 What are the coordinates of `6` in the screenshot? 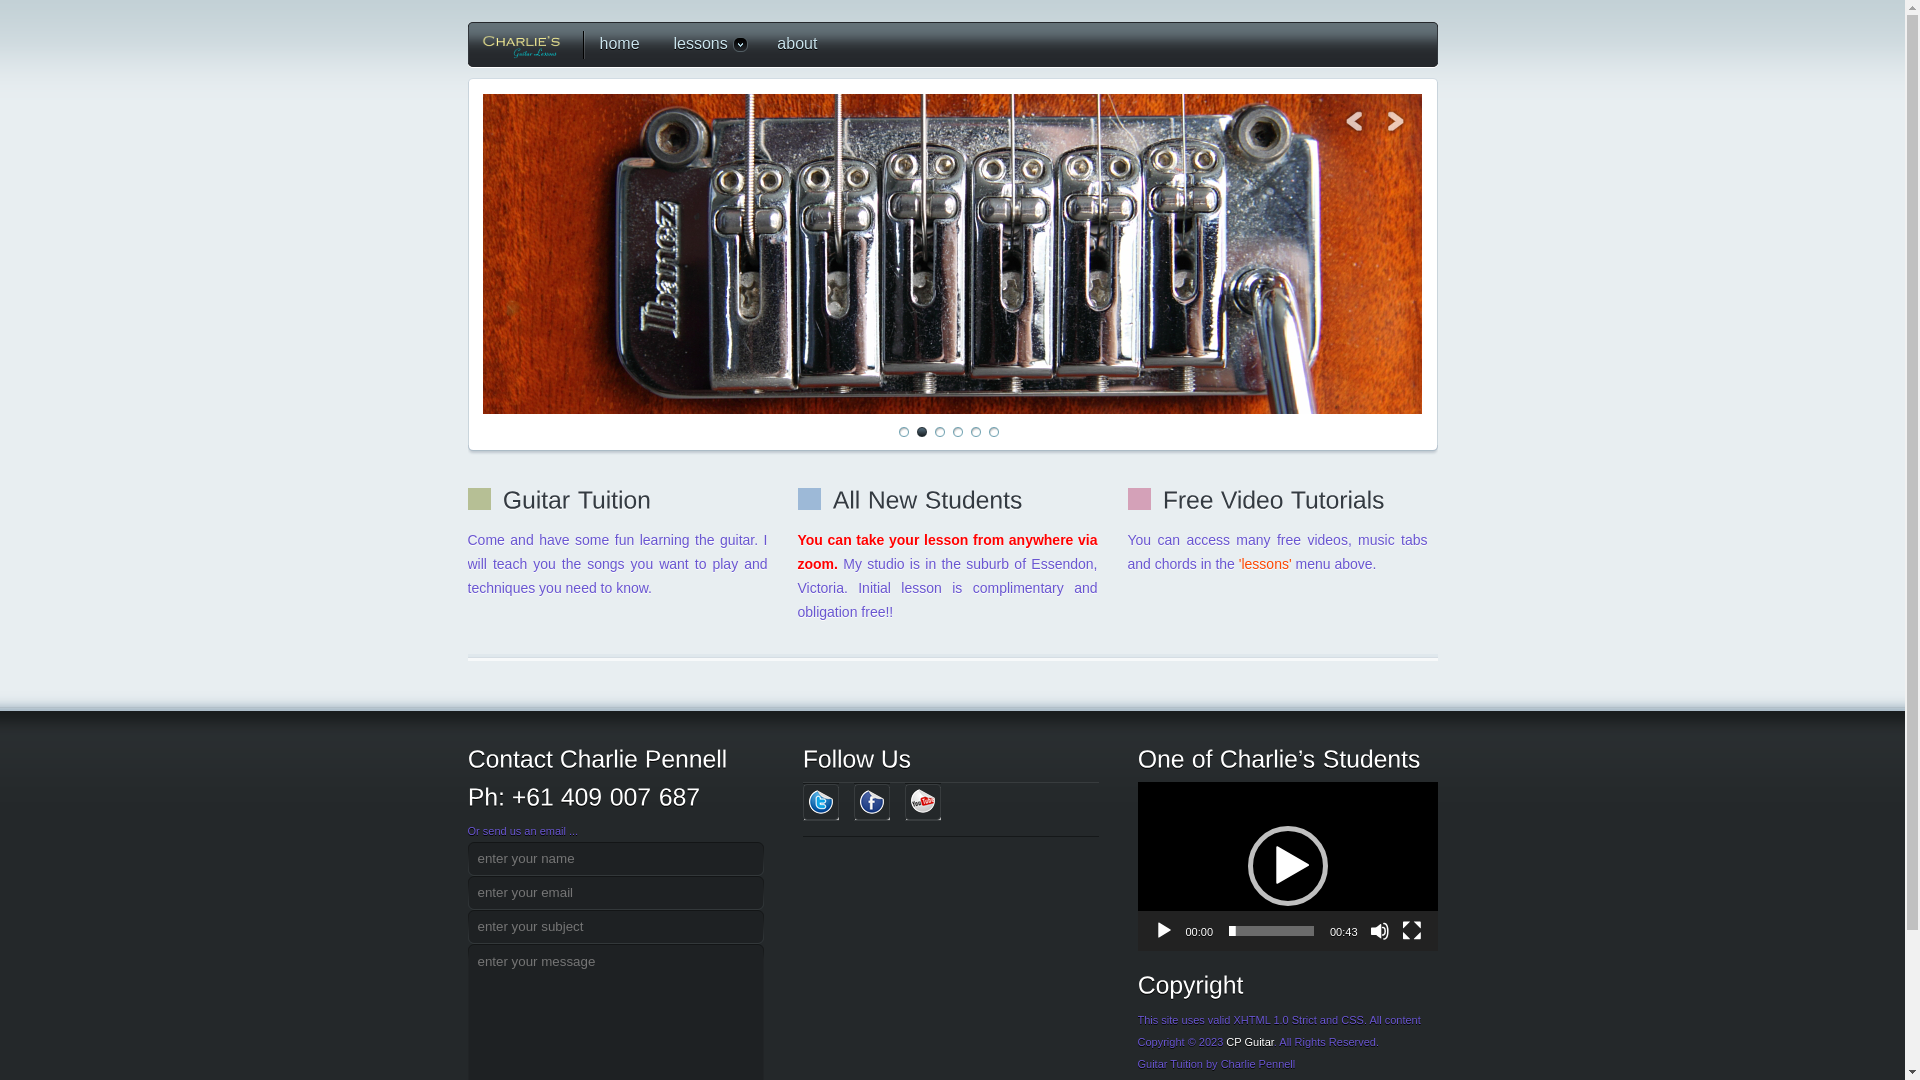 It's located at (992, 432).